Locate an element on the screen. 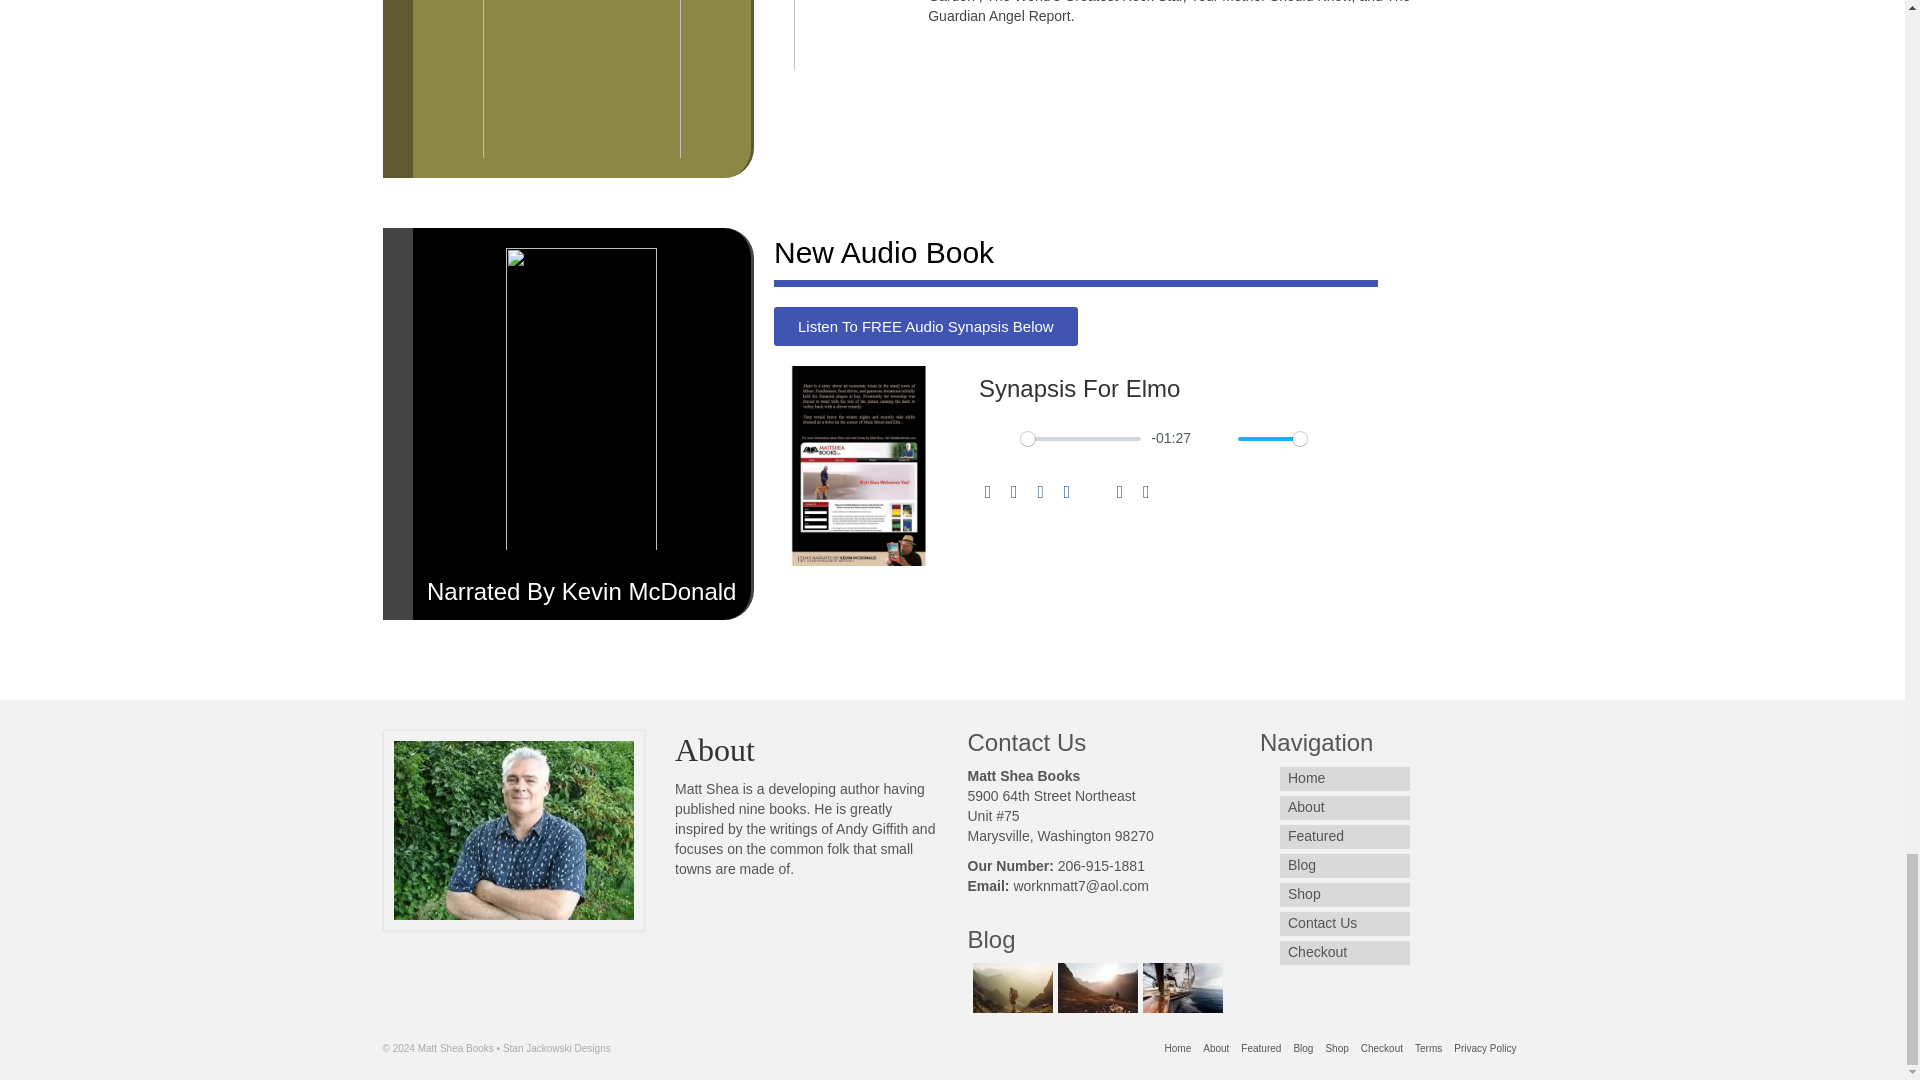 This screenshot has width=1920, height=1080. 0 is located at coordinates (1080, 438).